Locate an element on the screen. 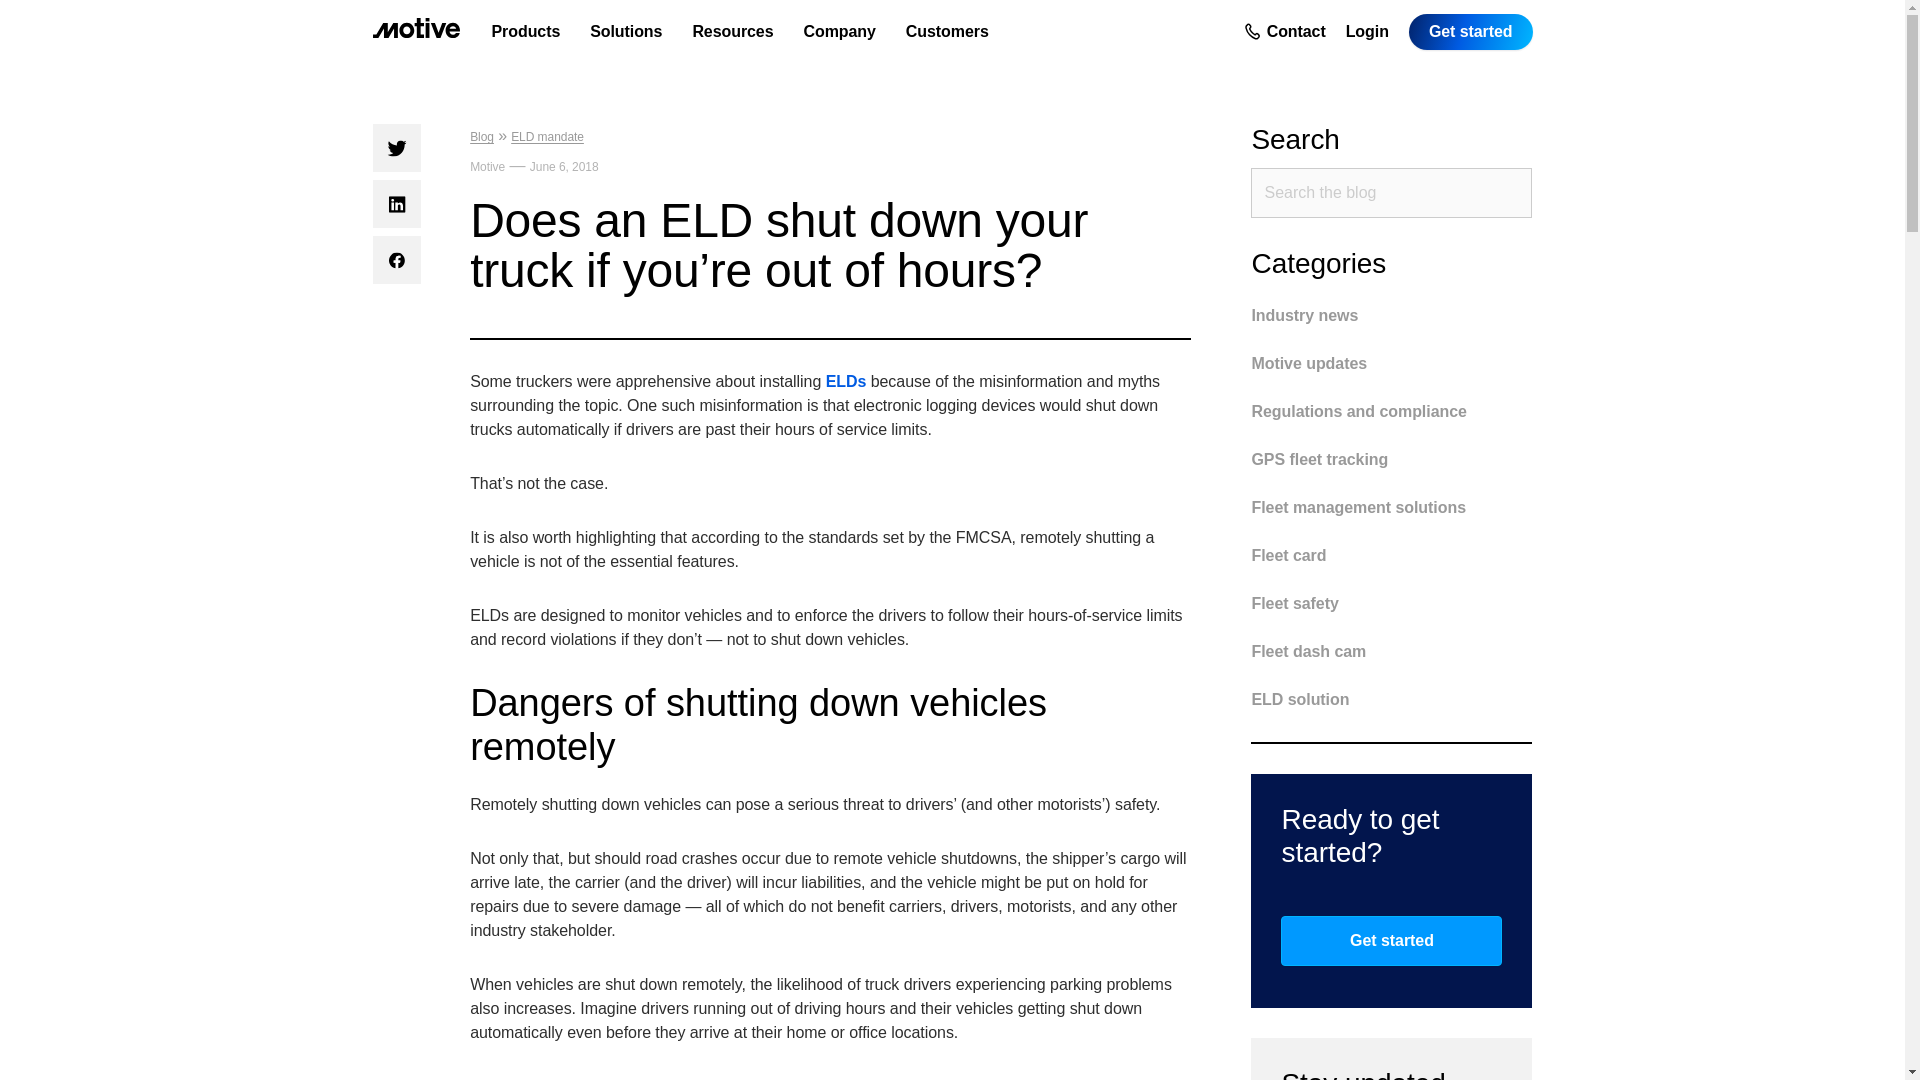 The image size is (1920, 1080). share to Twitter is located at coordinates (396, 148).